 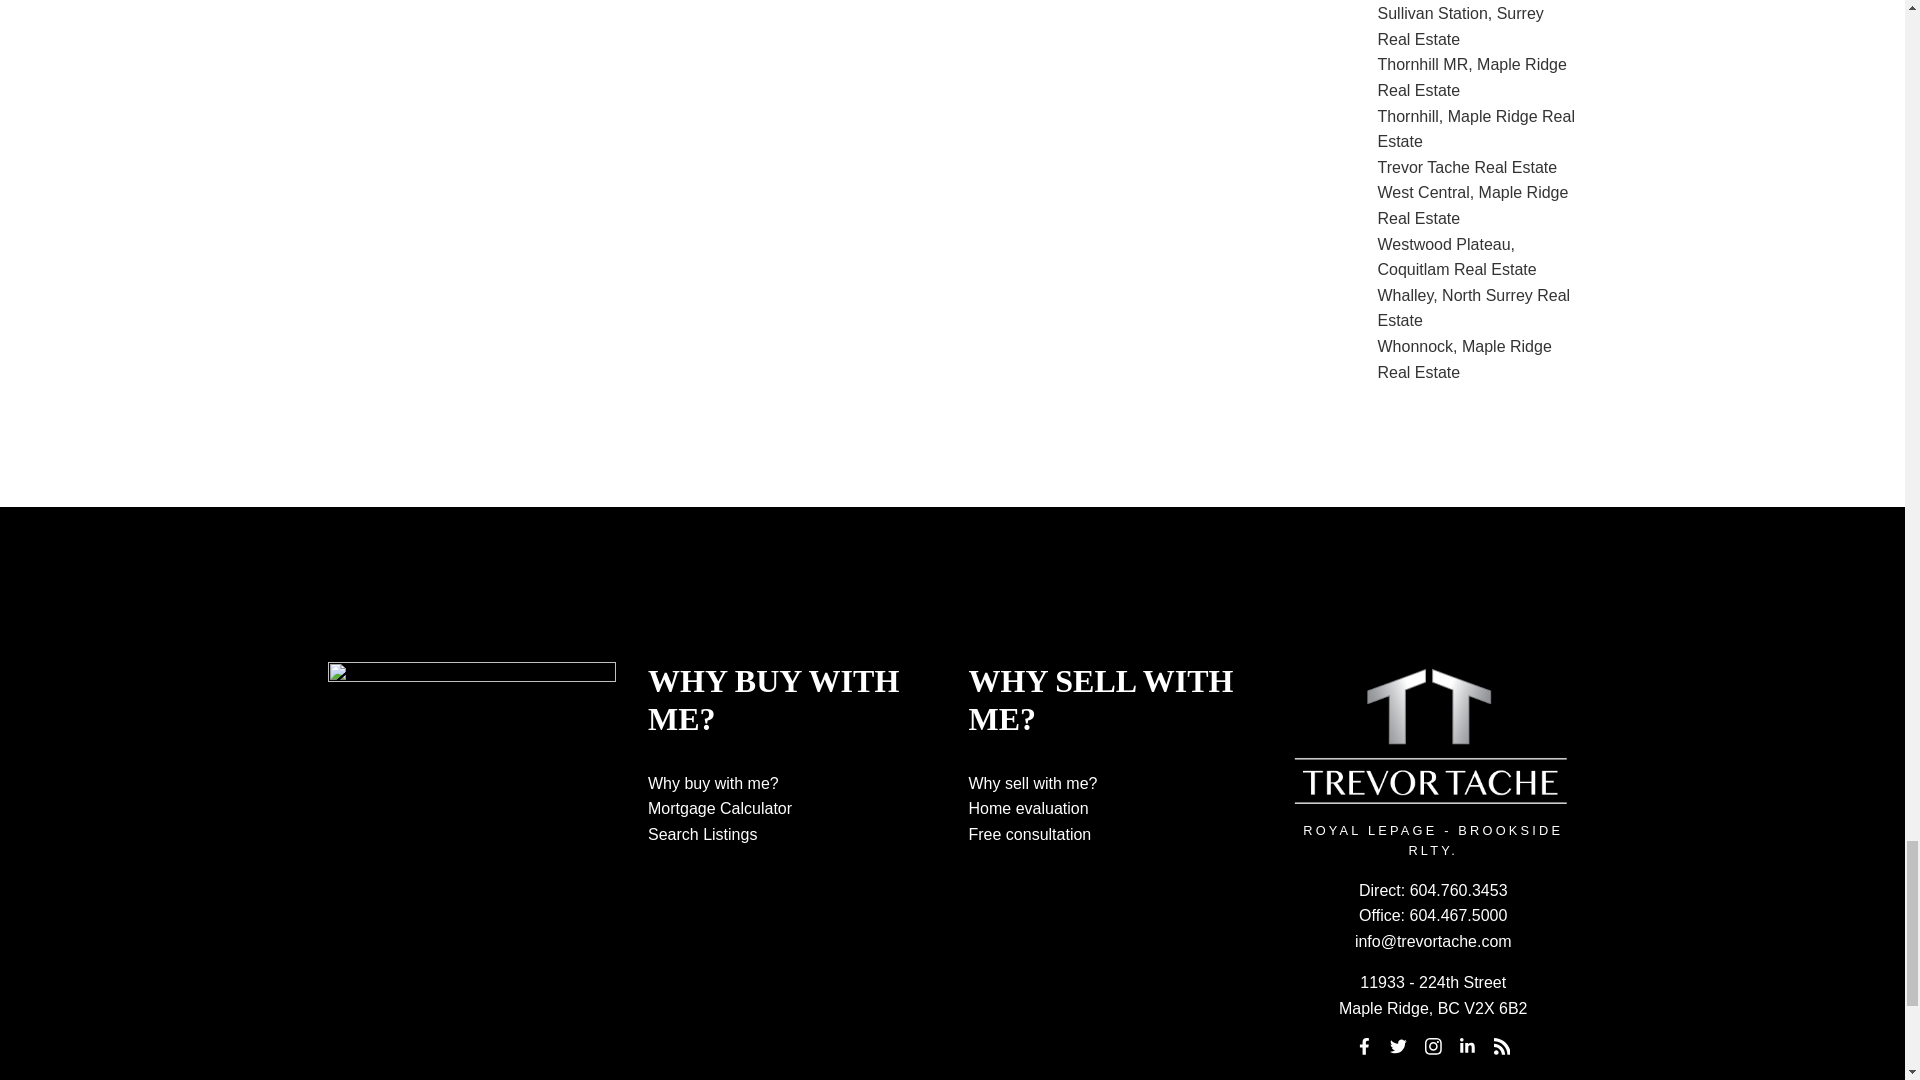 I want to click on Twitter, so click(x=1398, y=1046).